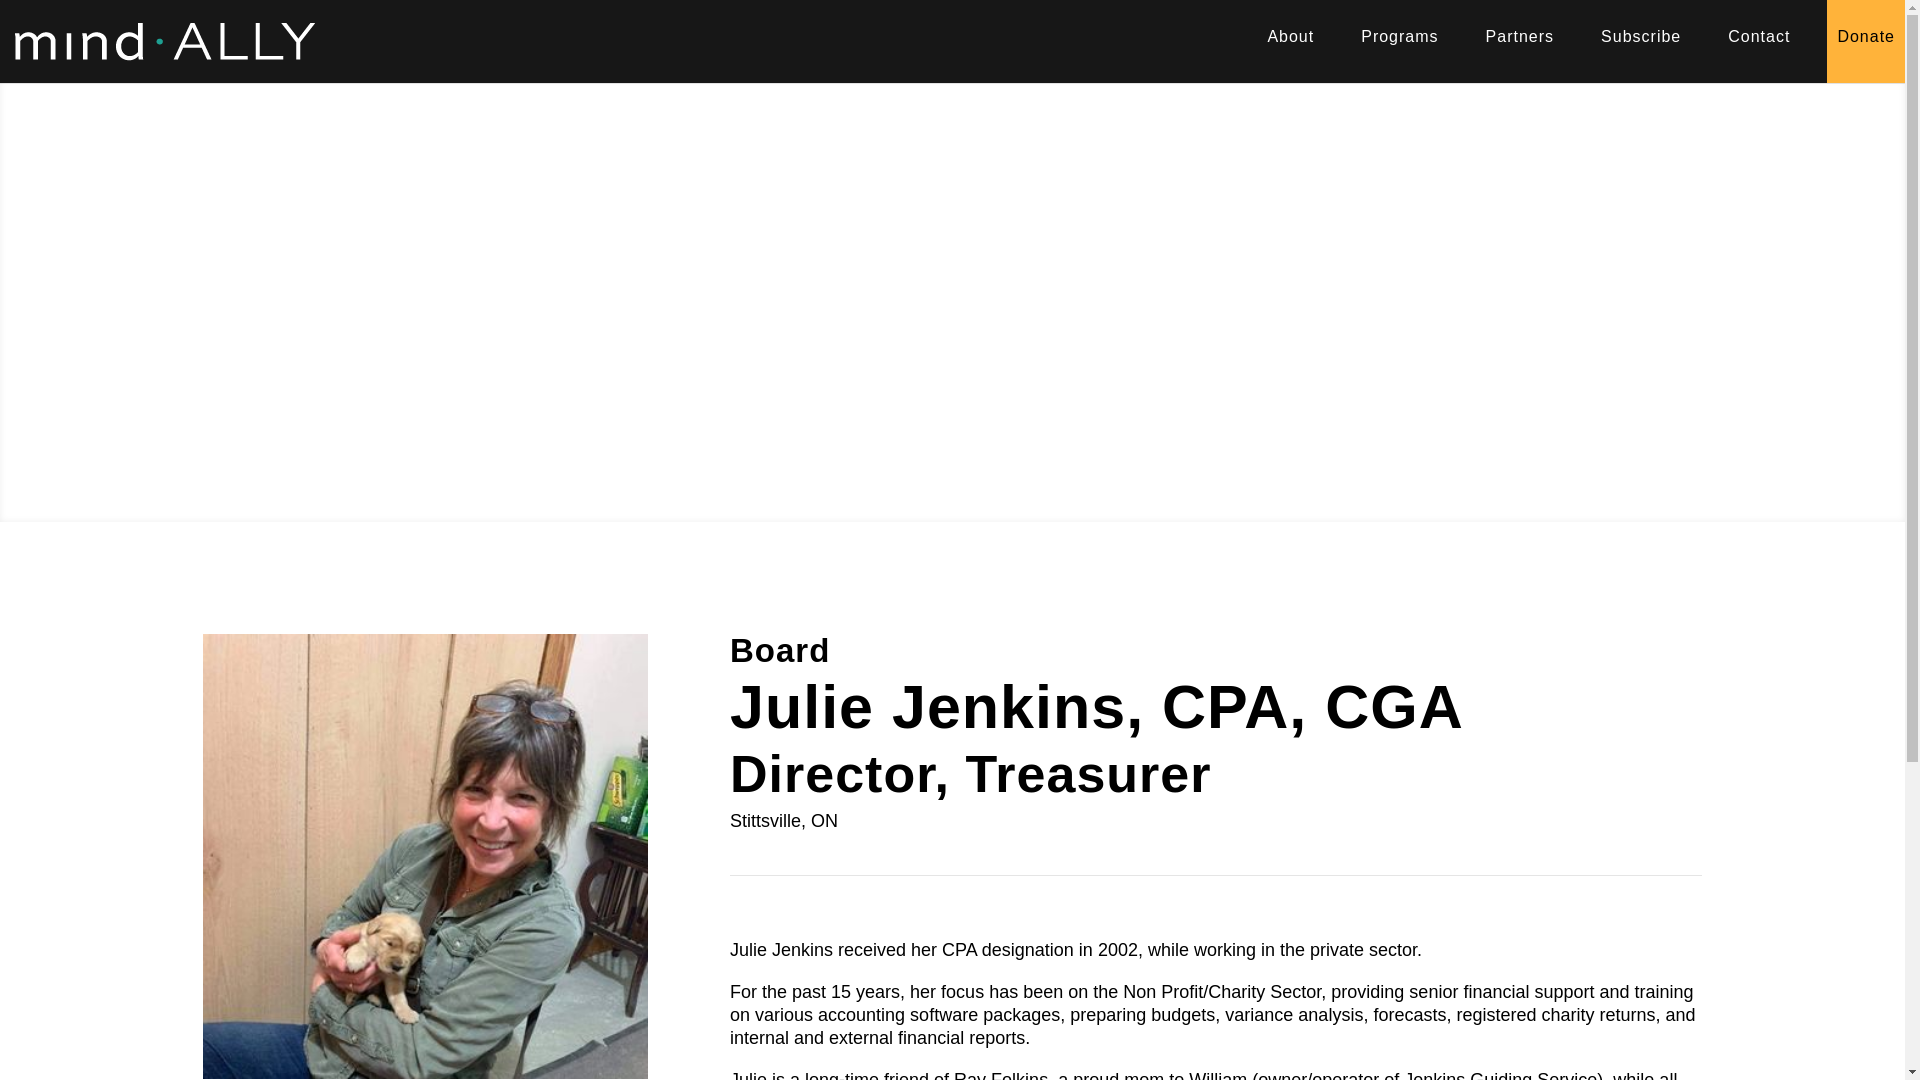  I want to click on Julie Jenkins Mind Ally Board of Directors, so click(424, 856).